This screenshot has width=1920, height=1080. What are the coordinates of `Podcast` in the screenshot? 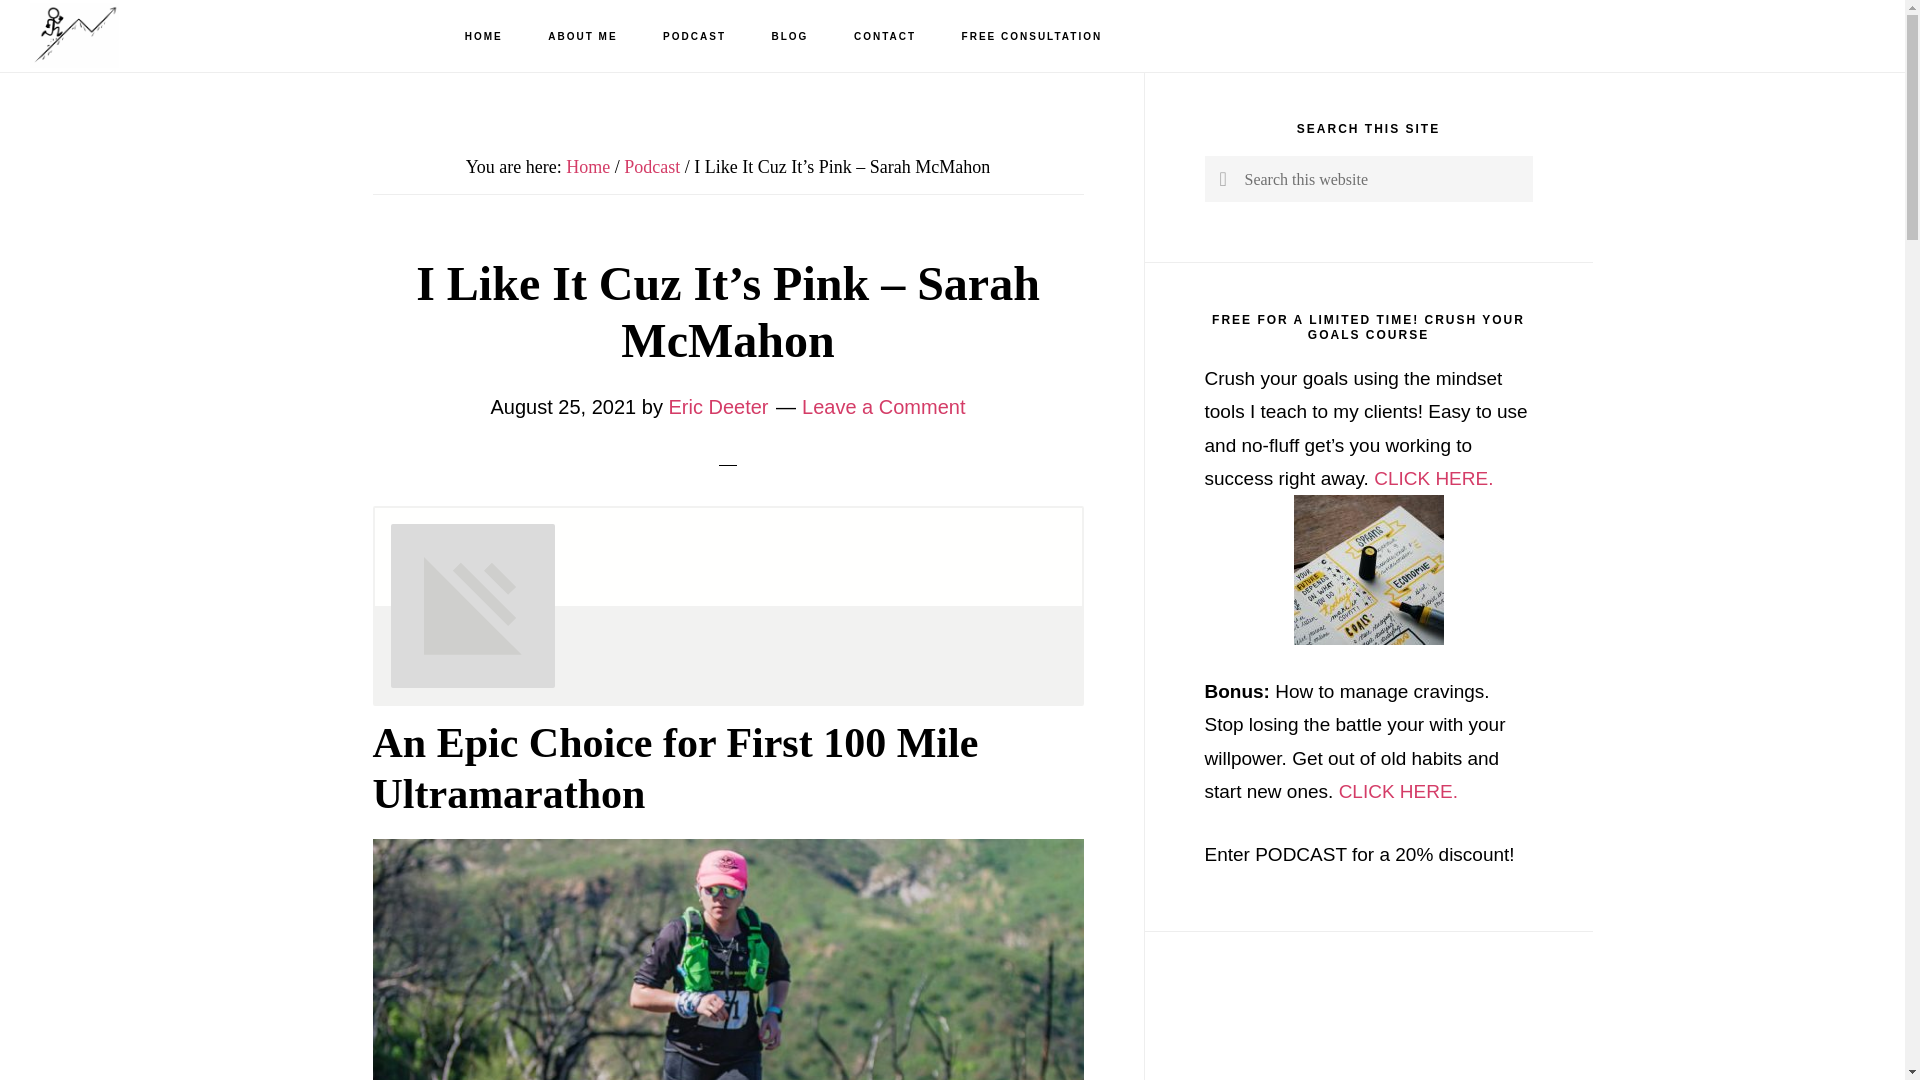 It's located at (652, 166).